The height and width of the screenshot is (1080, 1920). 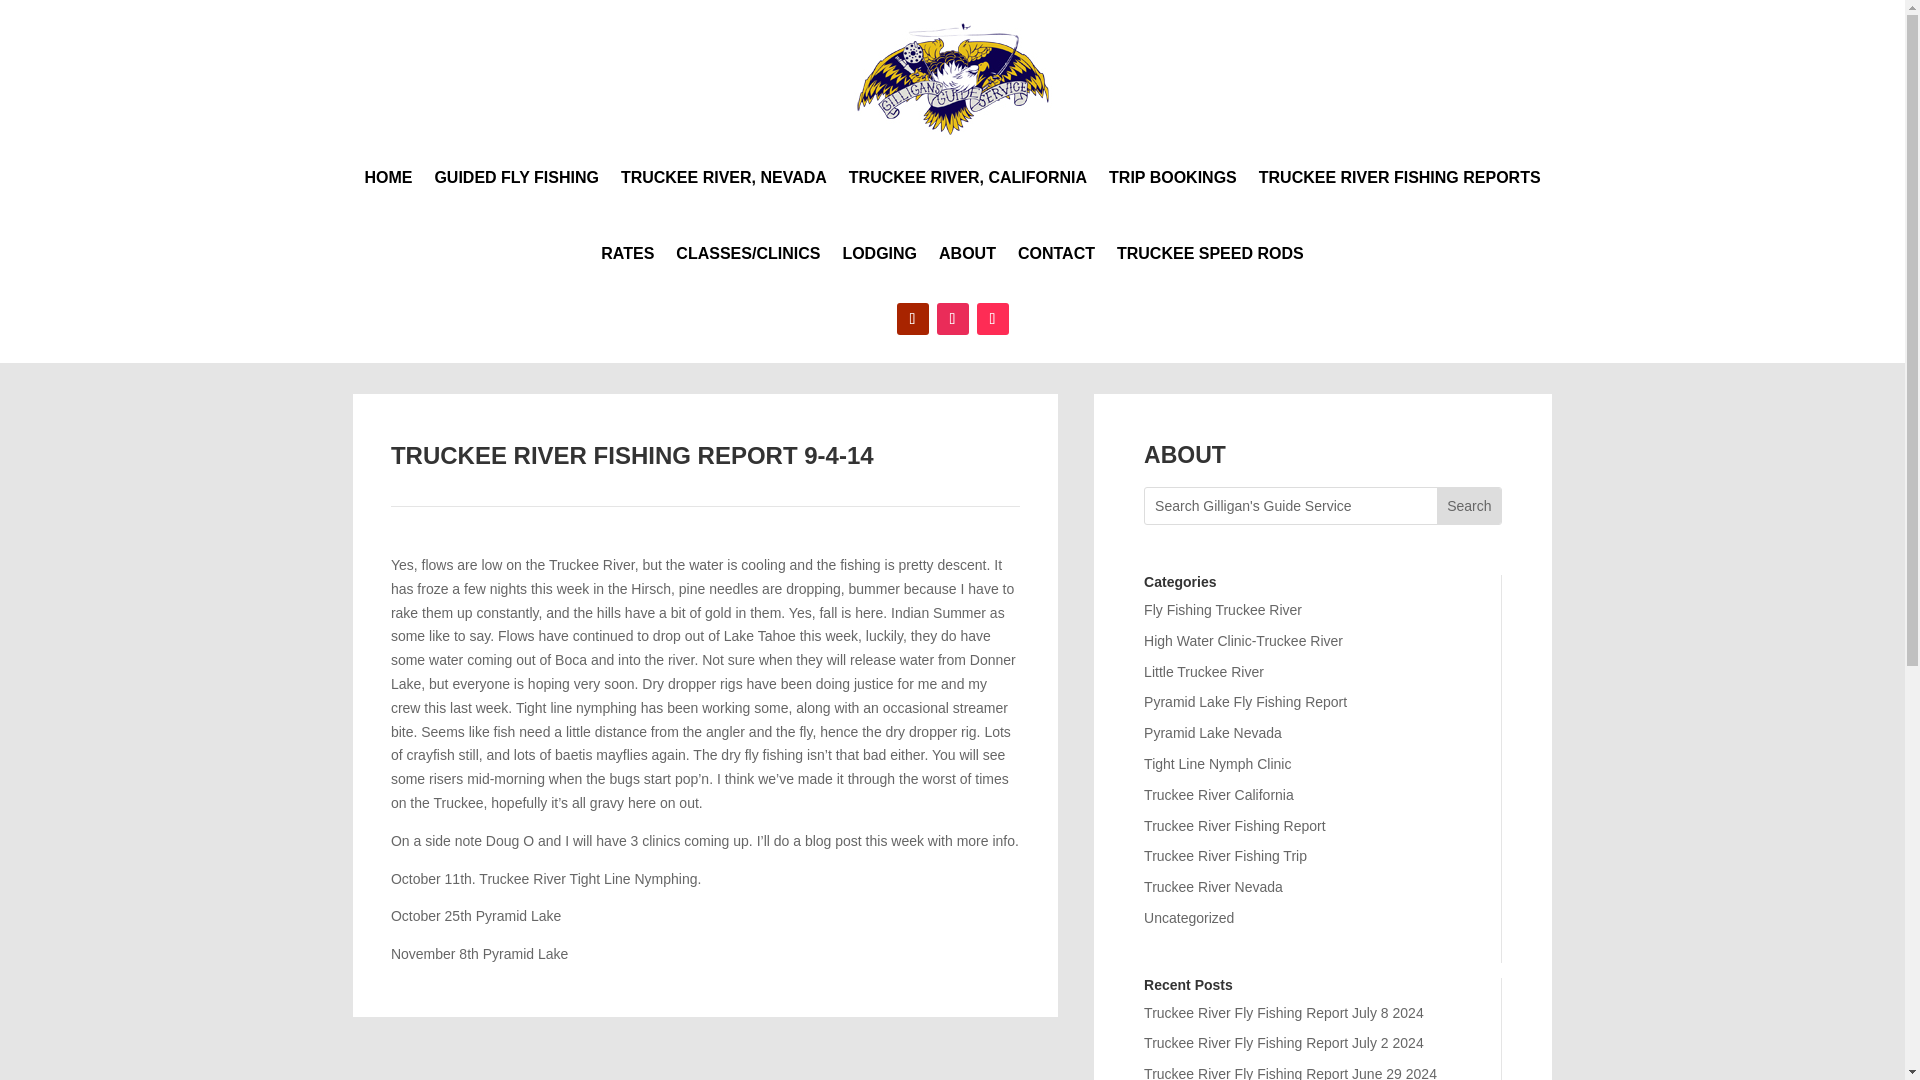 What do you see at coordinates (1172, 178) in the screenshot?
I see `TRIP BOOKINGS` at bounding box center [1172, 178].